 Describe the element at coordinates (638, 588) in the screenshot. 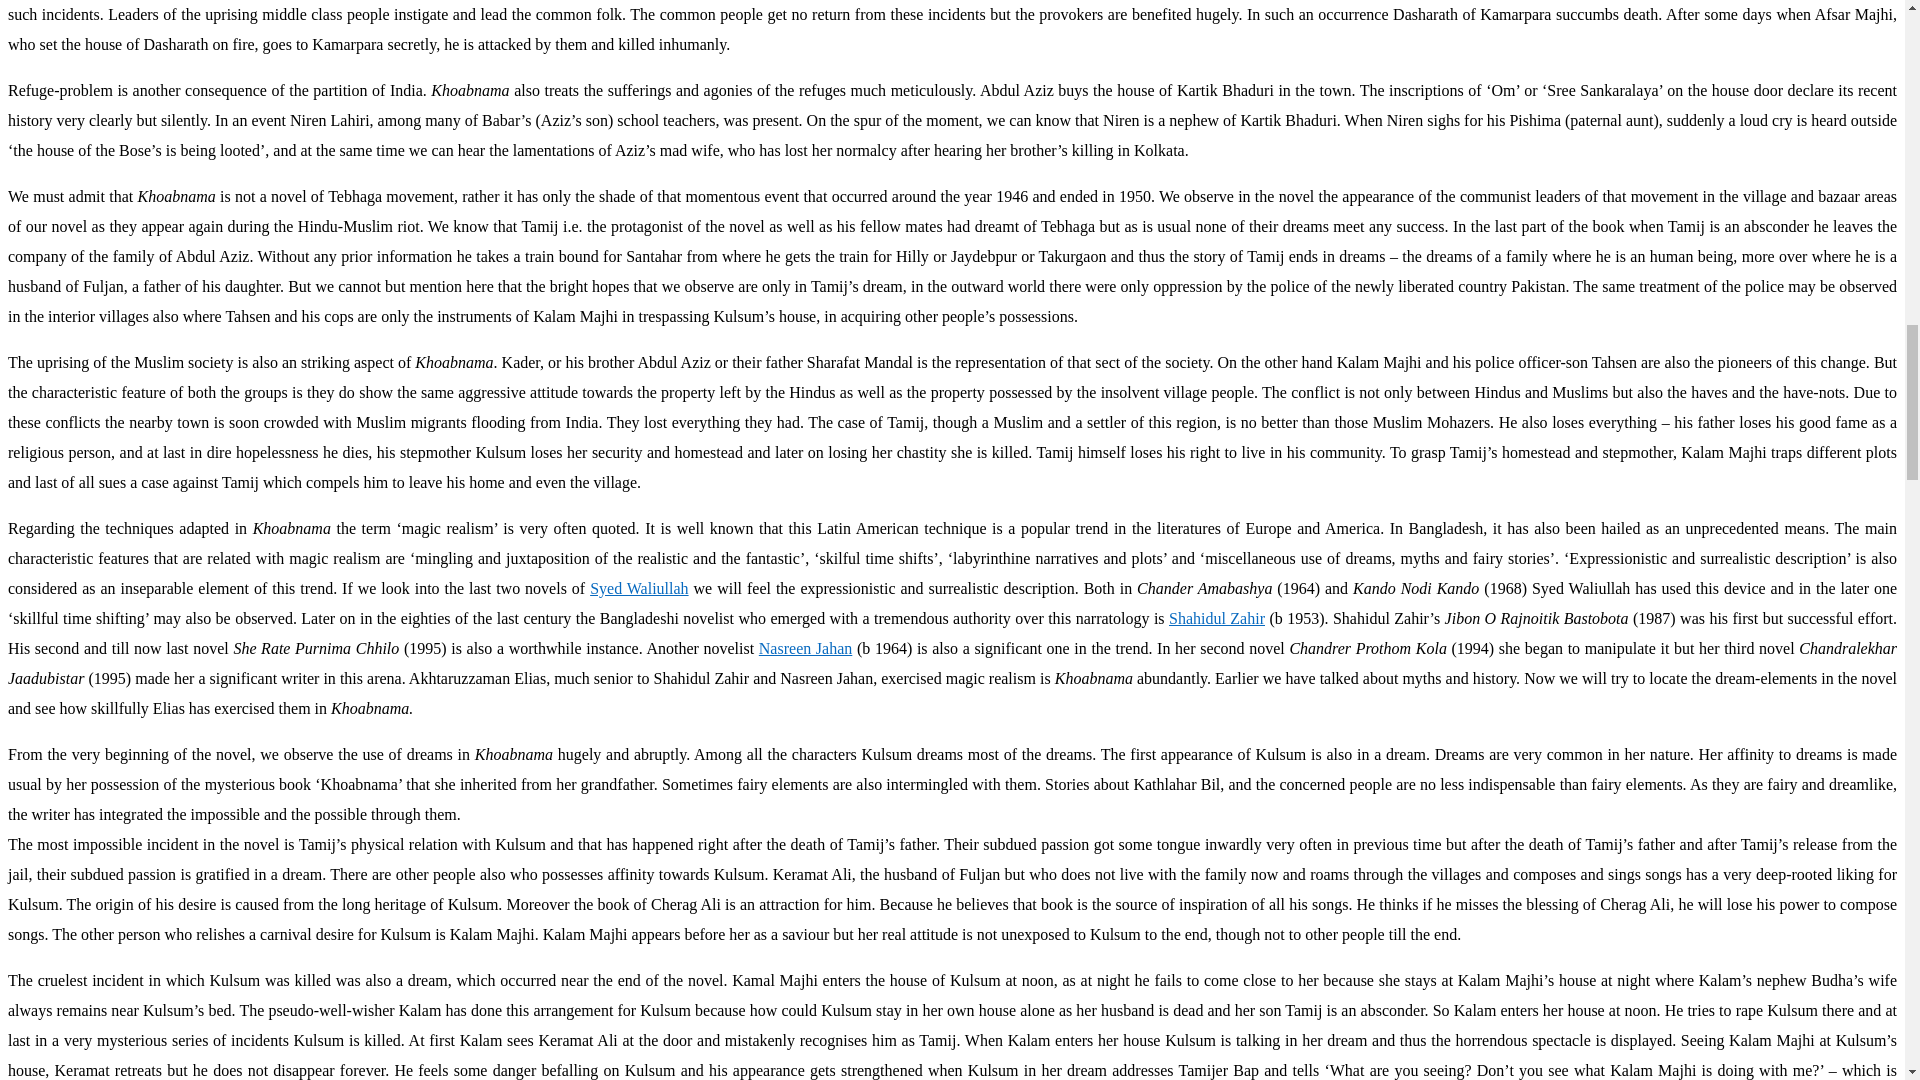

I see `Syed Waliullah` at that location.